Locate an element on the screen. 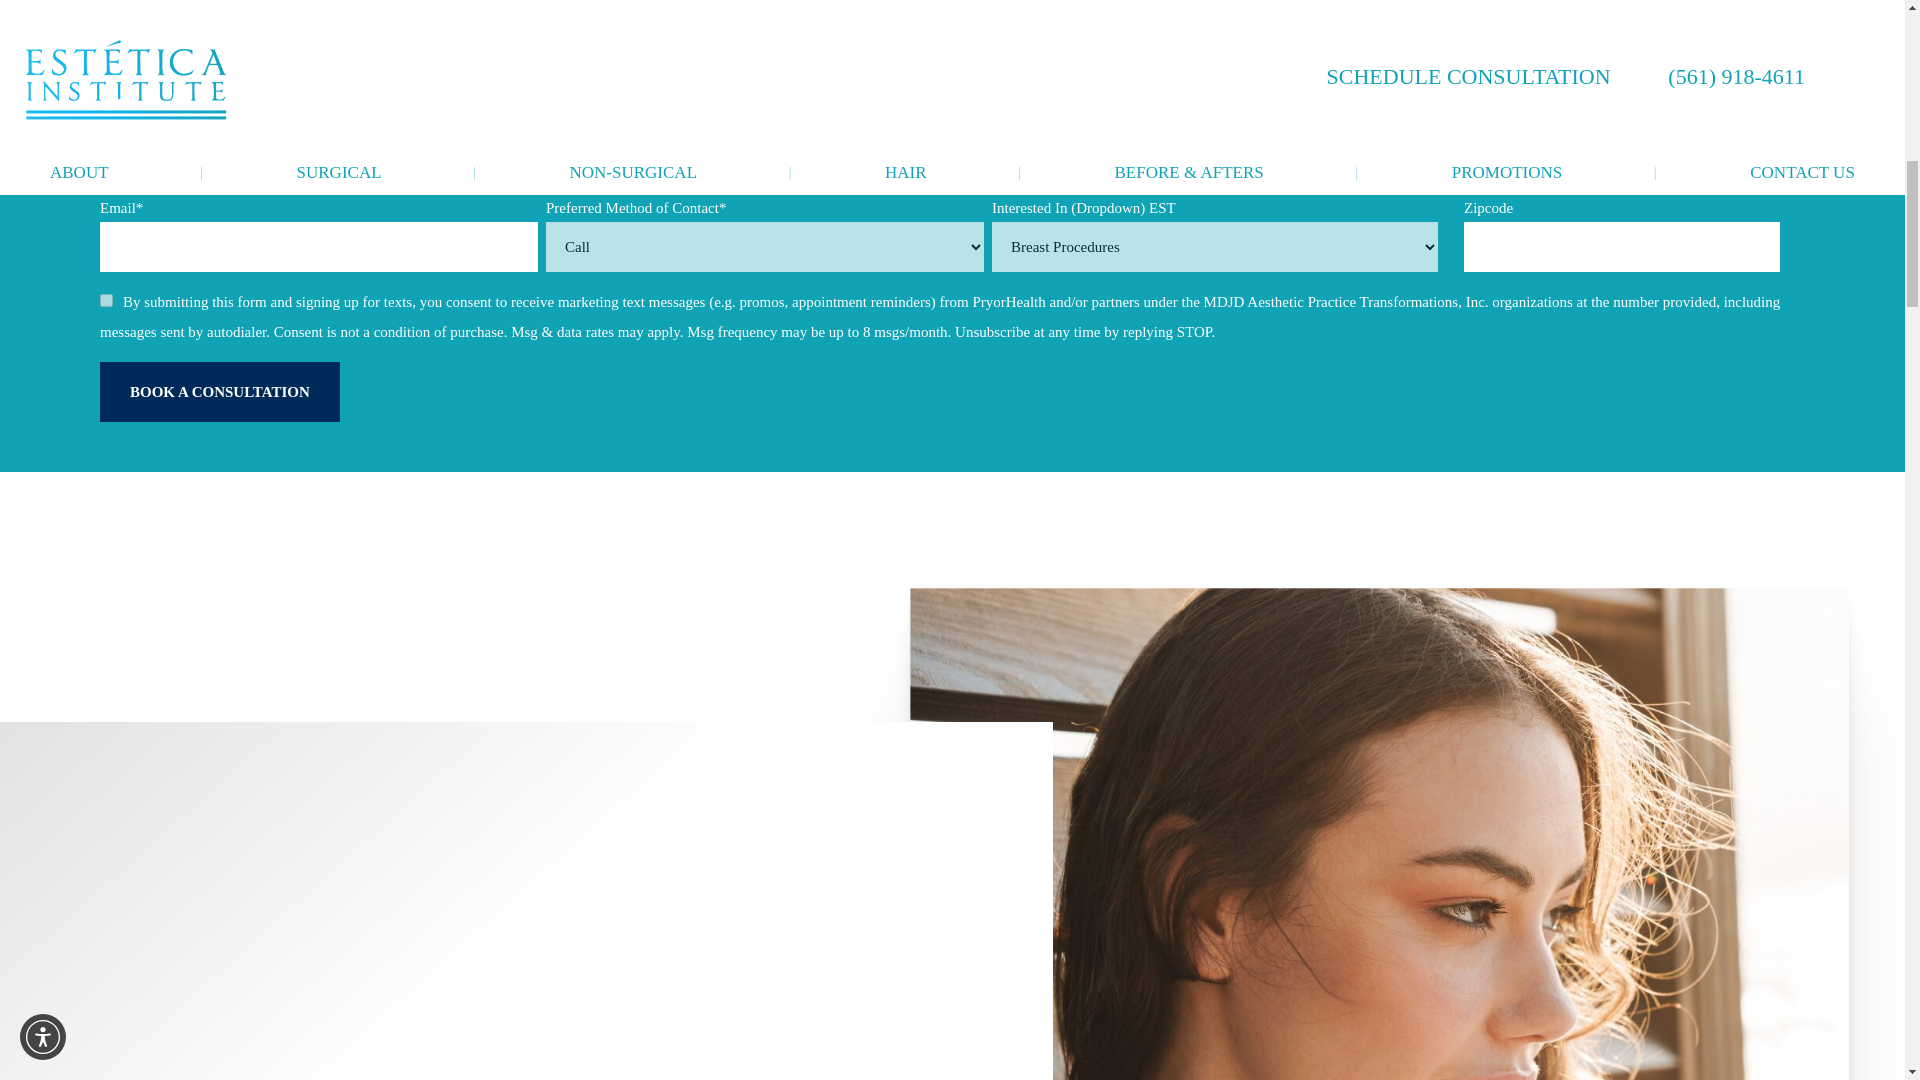  Book A Consultation is located at coordinates (219, 392).